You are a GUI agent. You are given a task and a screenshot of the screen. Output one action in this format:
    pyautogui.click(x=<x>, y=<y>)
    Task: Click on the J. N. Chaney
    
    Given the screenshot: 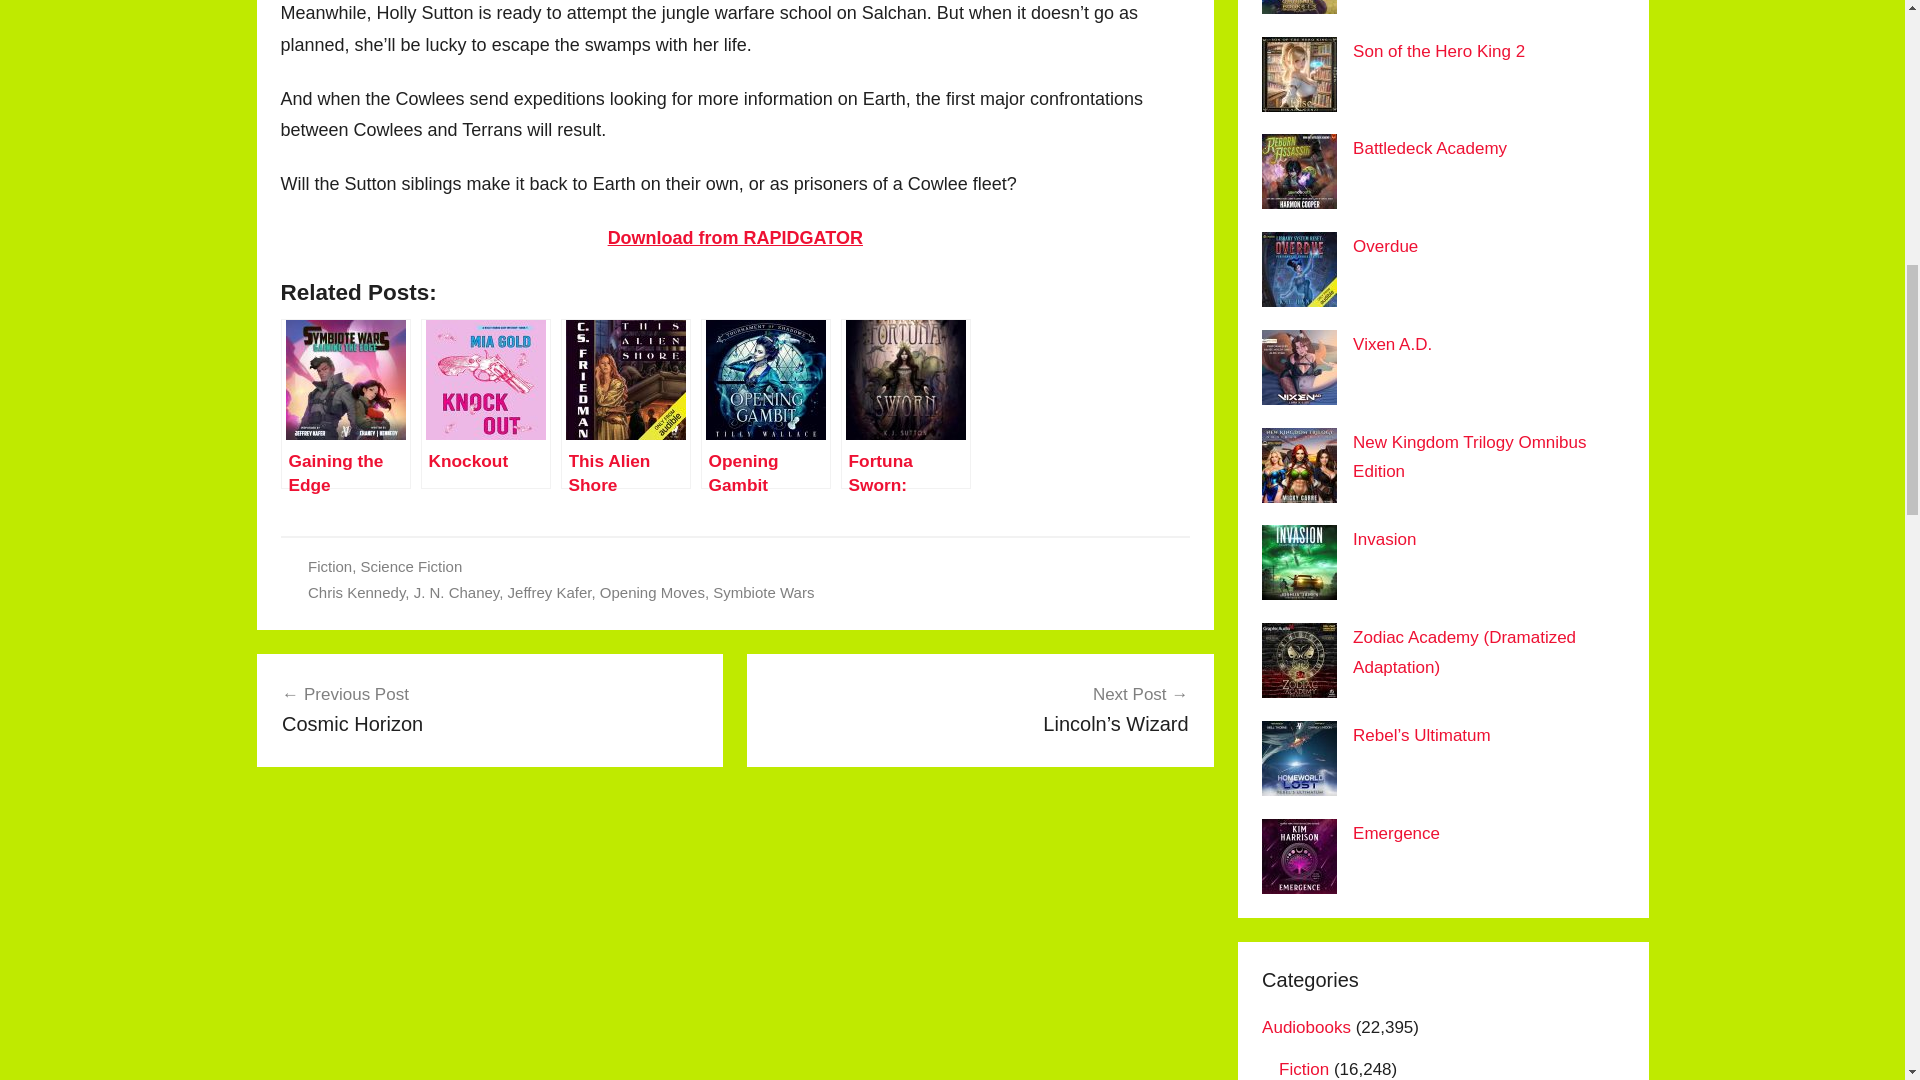 What is the action you would take?
    pyautogui.click(x=1438, y=51)
    